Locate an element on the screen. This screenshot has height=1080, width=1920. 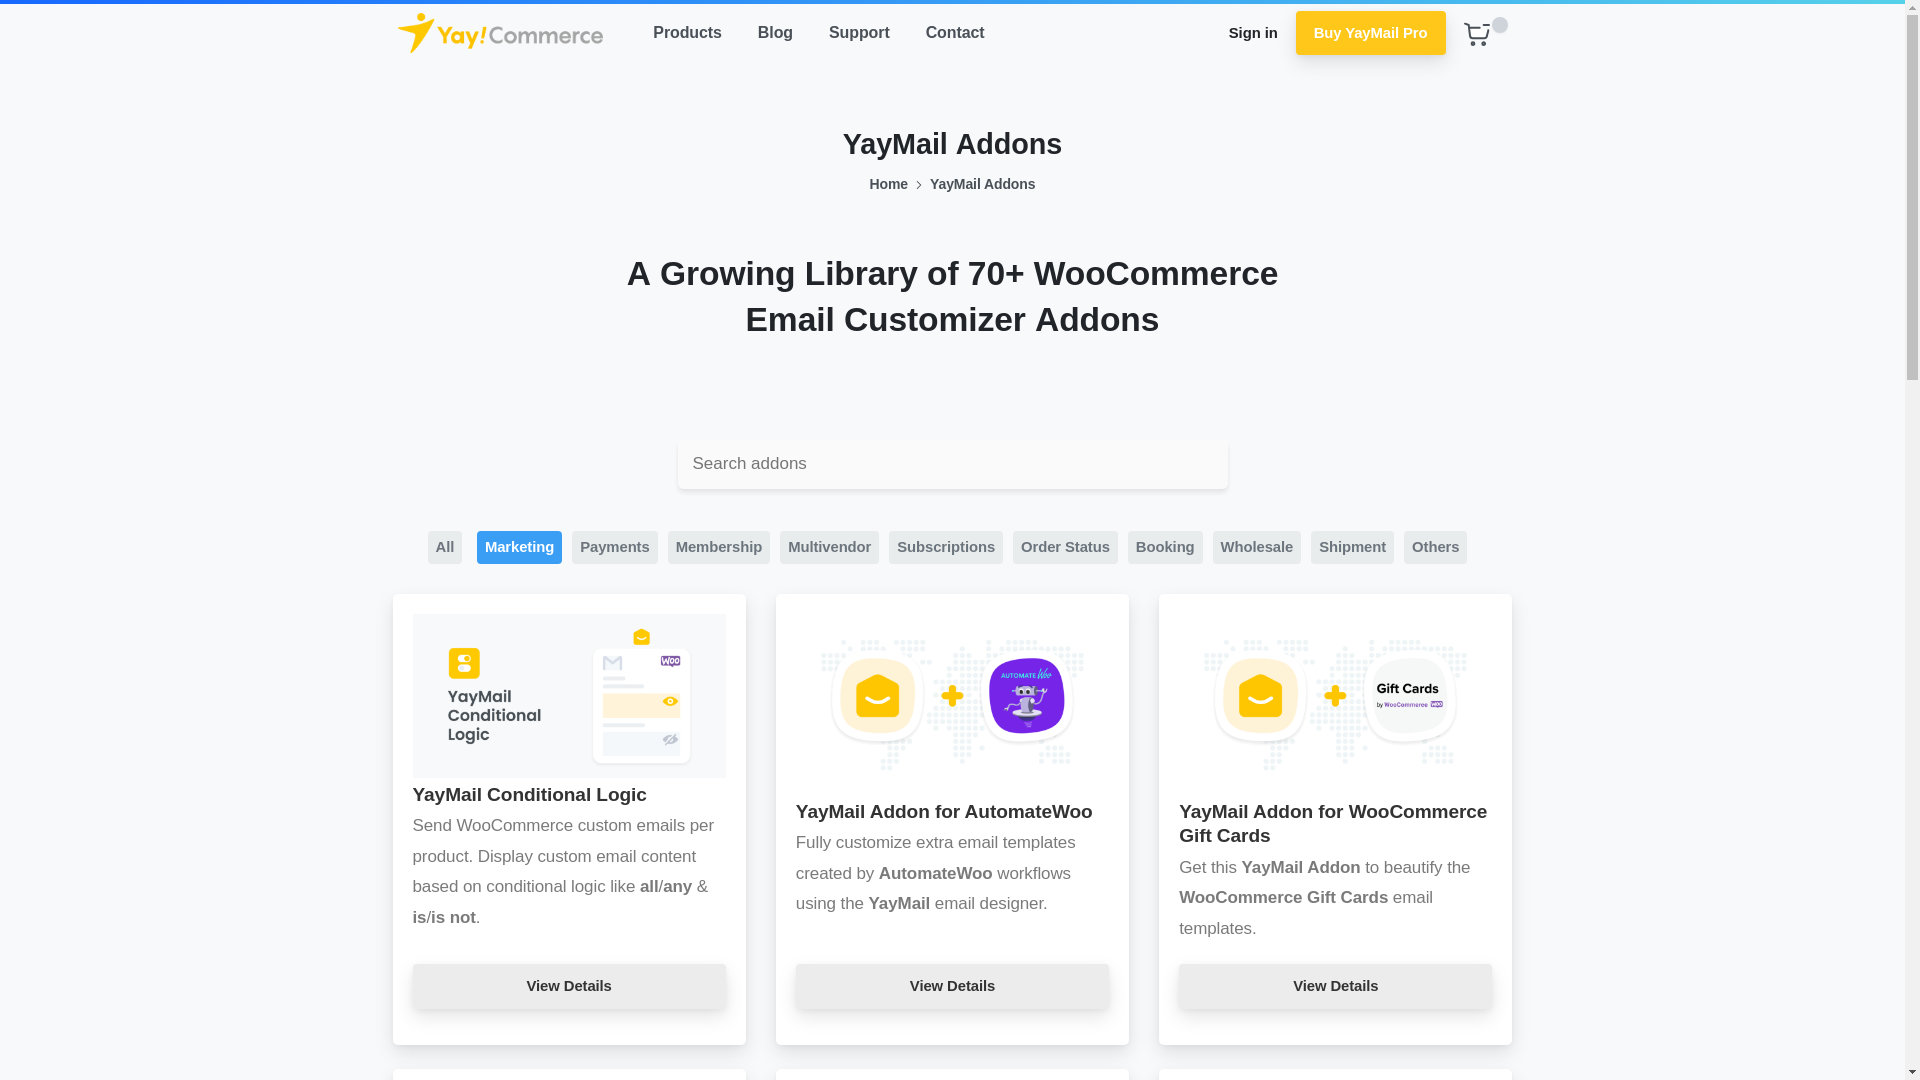
Membership is located at coordinates (720, 547).